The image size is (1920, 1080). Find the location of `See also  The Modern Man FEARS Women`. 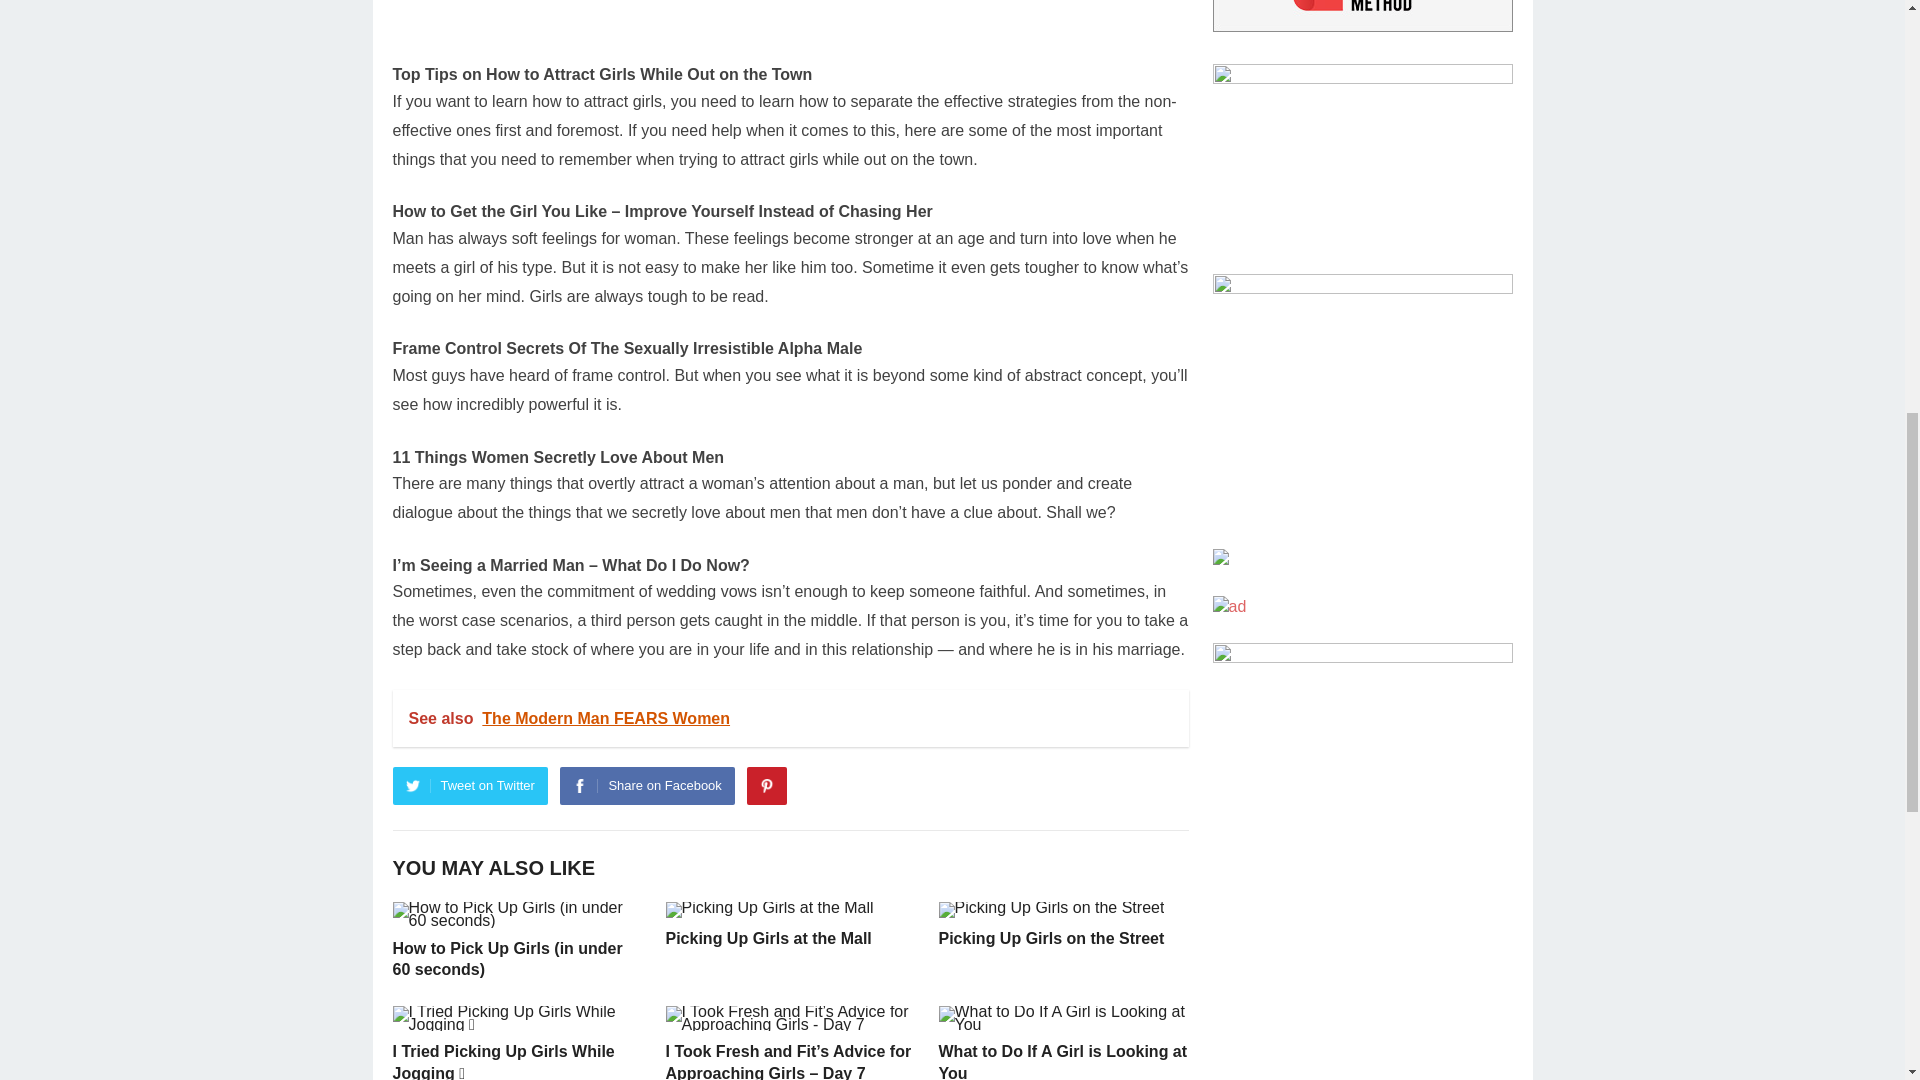

See also  The Modern Man FEARS Women is located at coordinates (790, 719).